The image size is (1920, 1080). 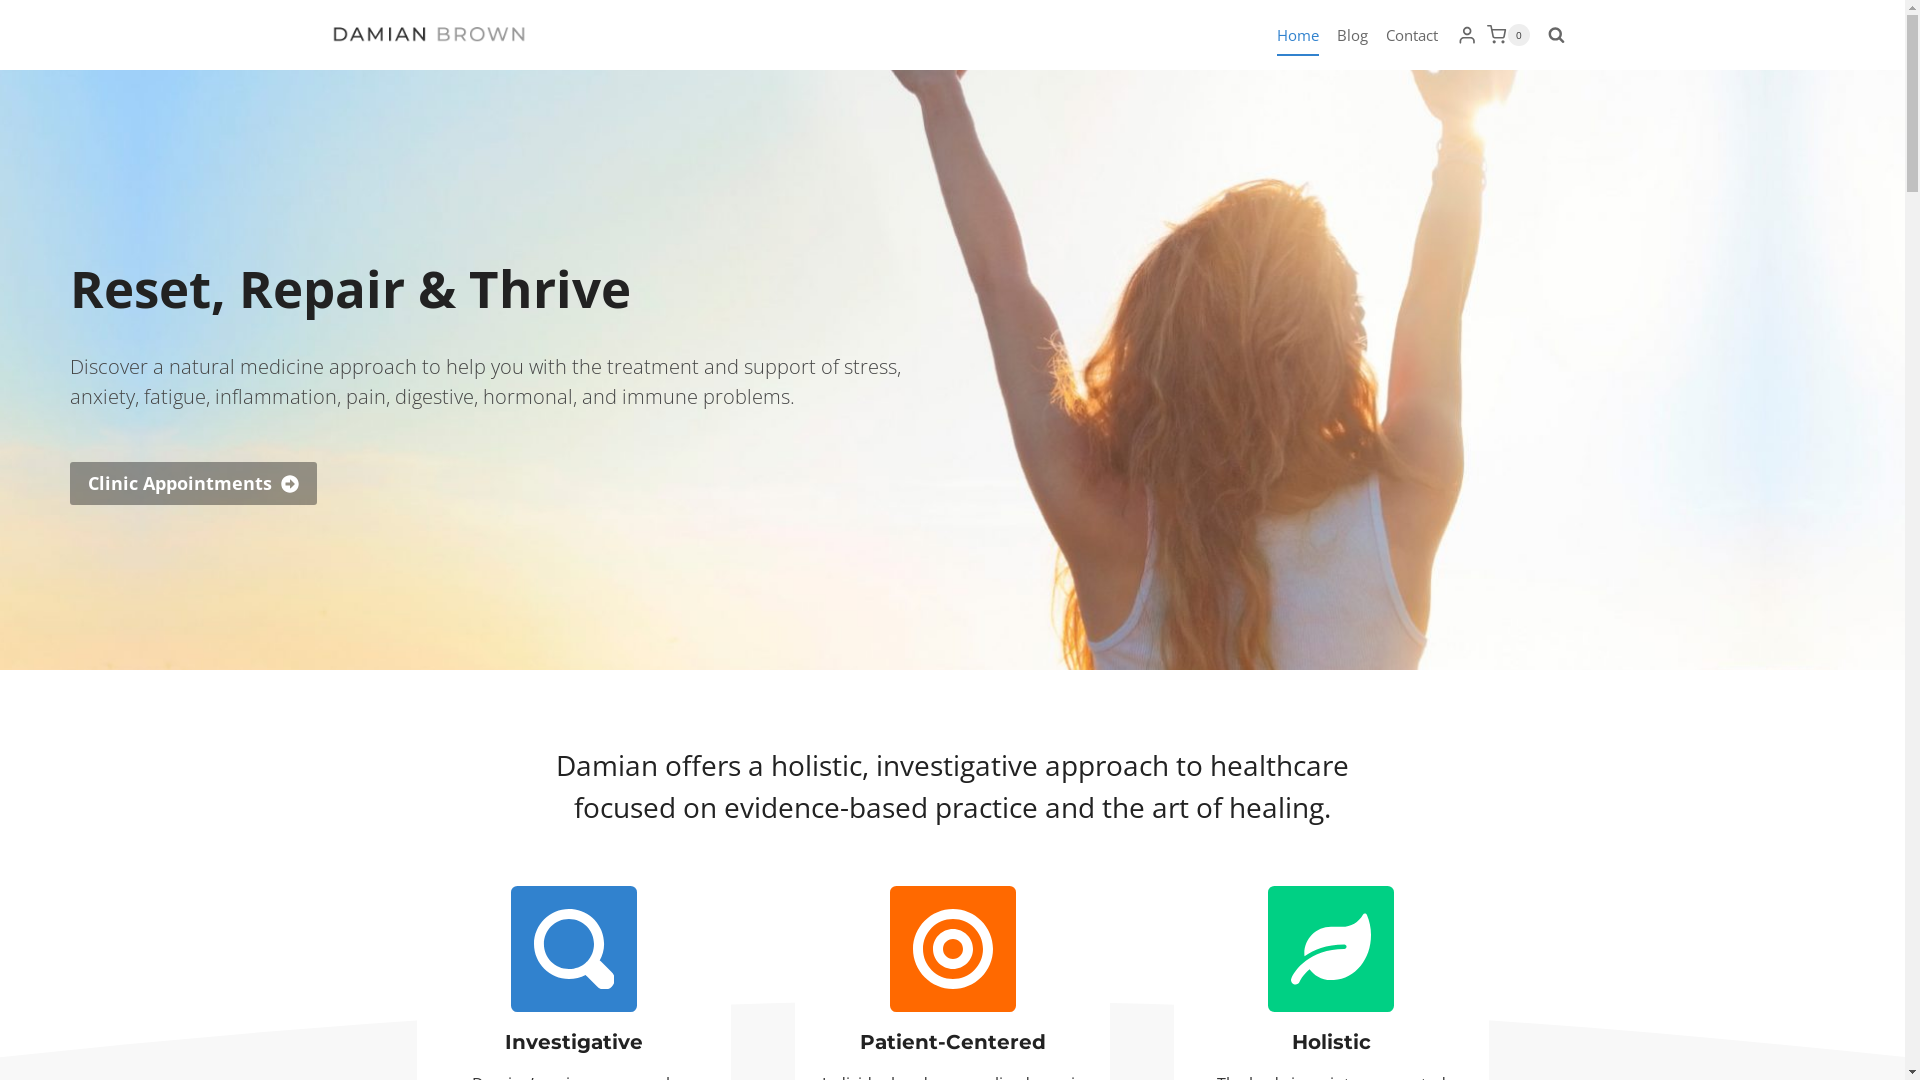 I want to click on Clinic Appointments, so click(x=194, y=484).